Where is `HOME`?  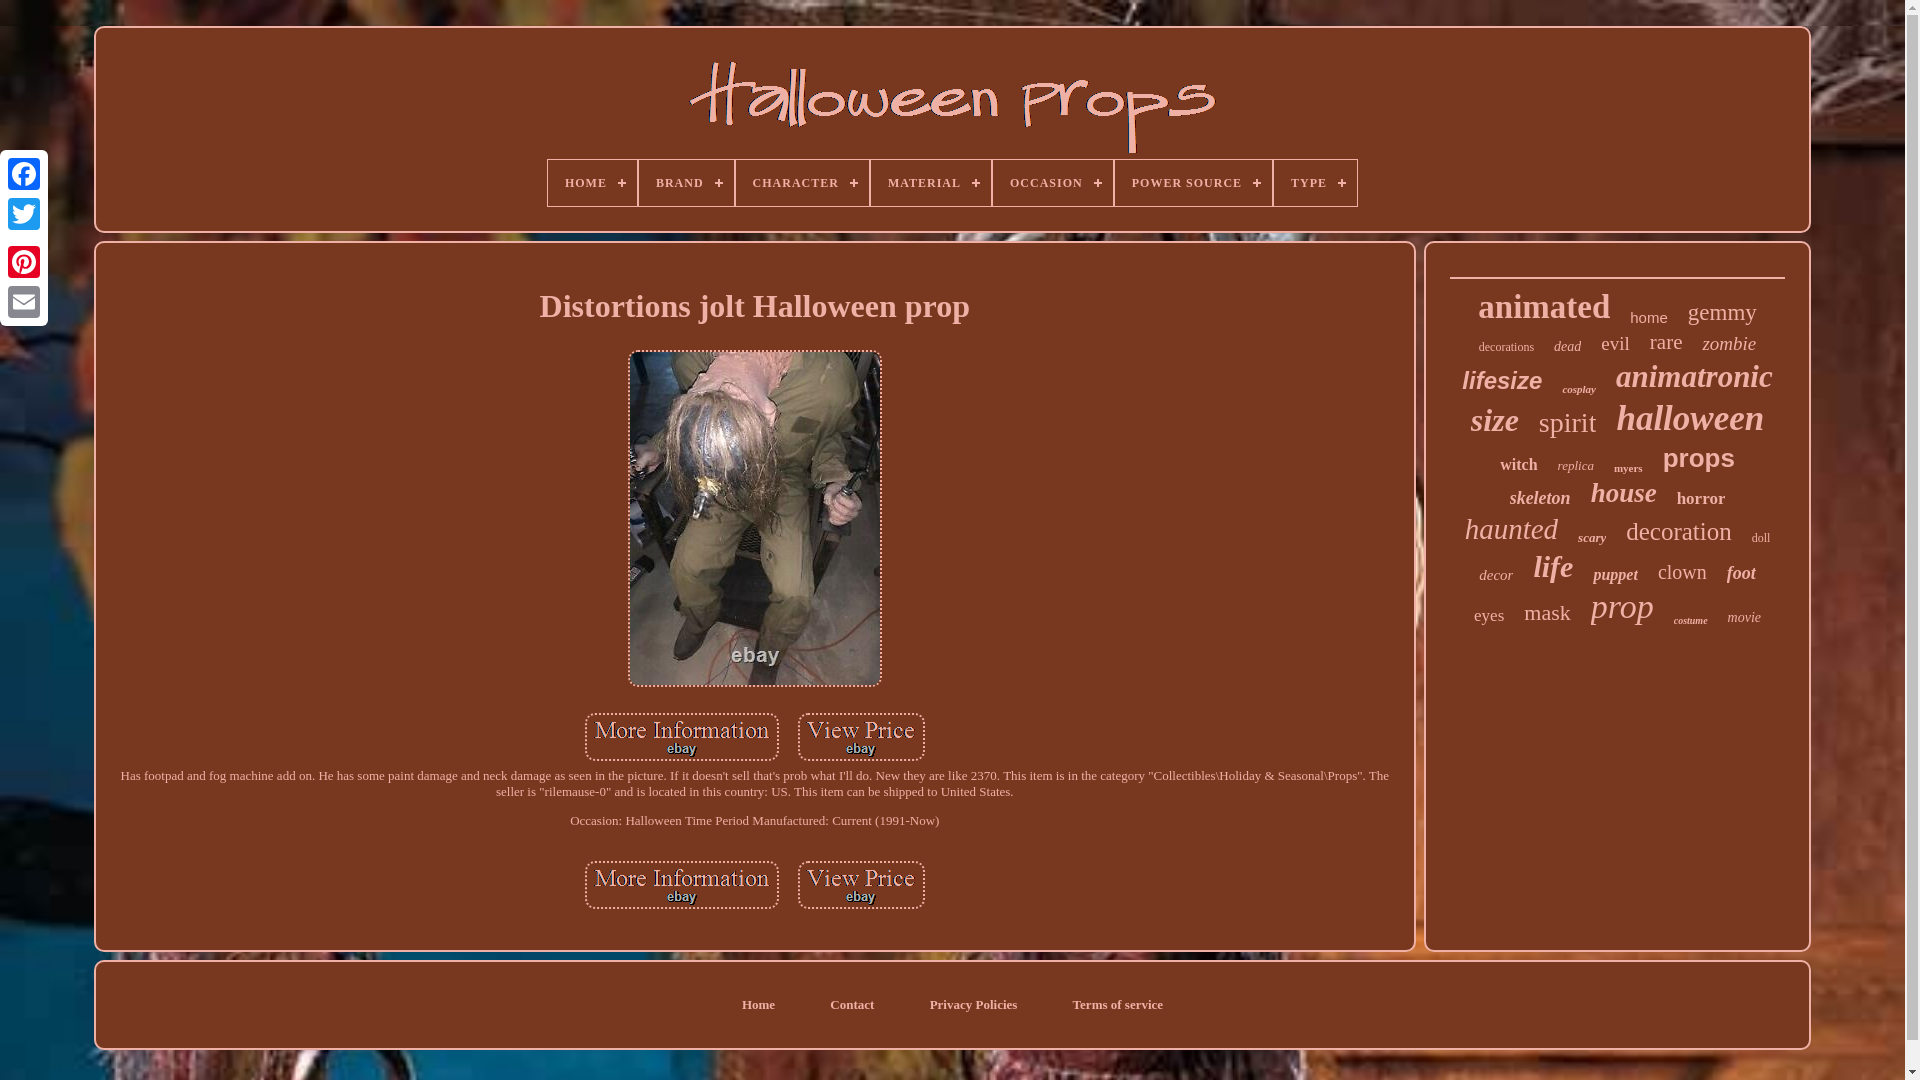 HOME is located at coordinates (592, 182).